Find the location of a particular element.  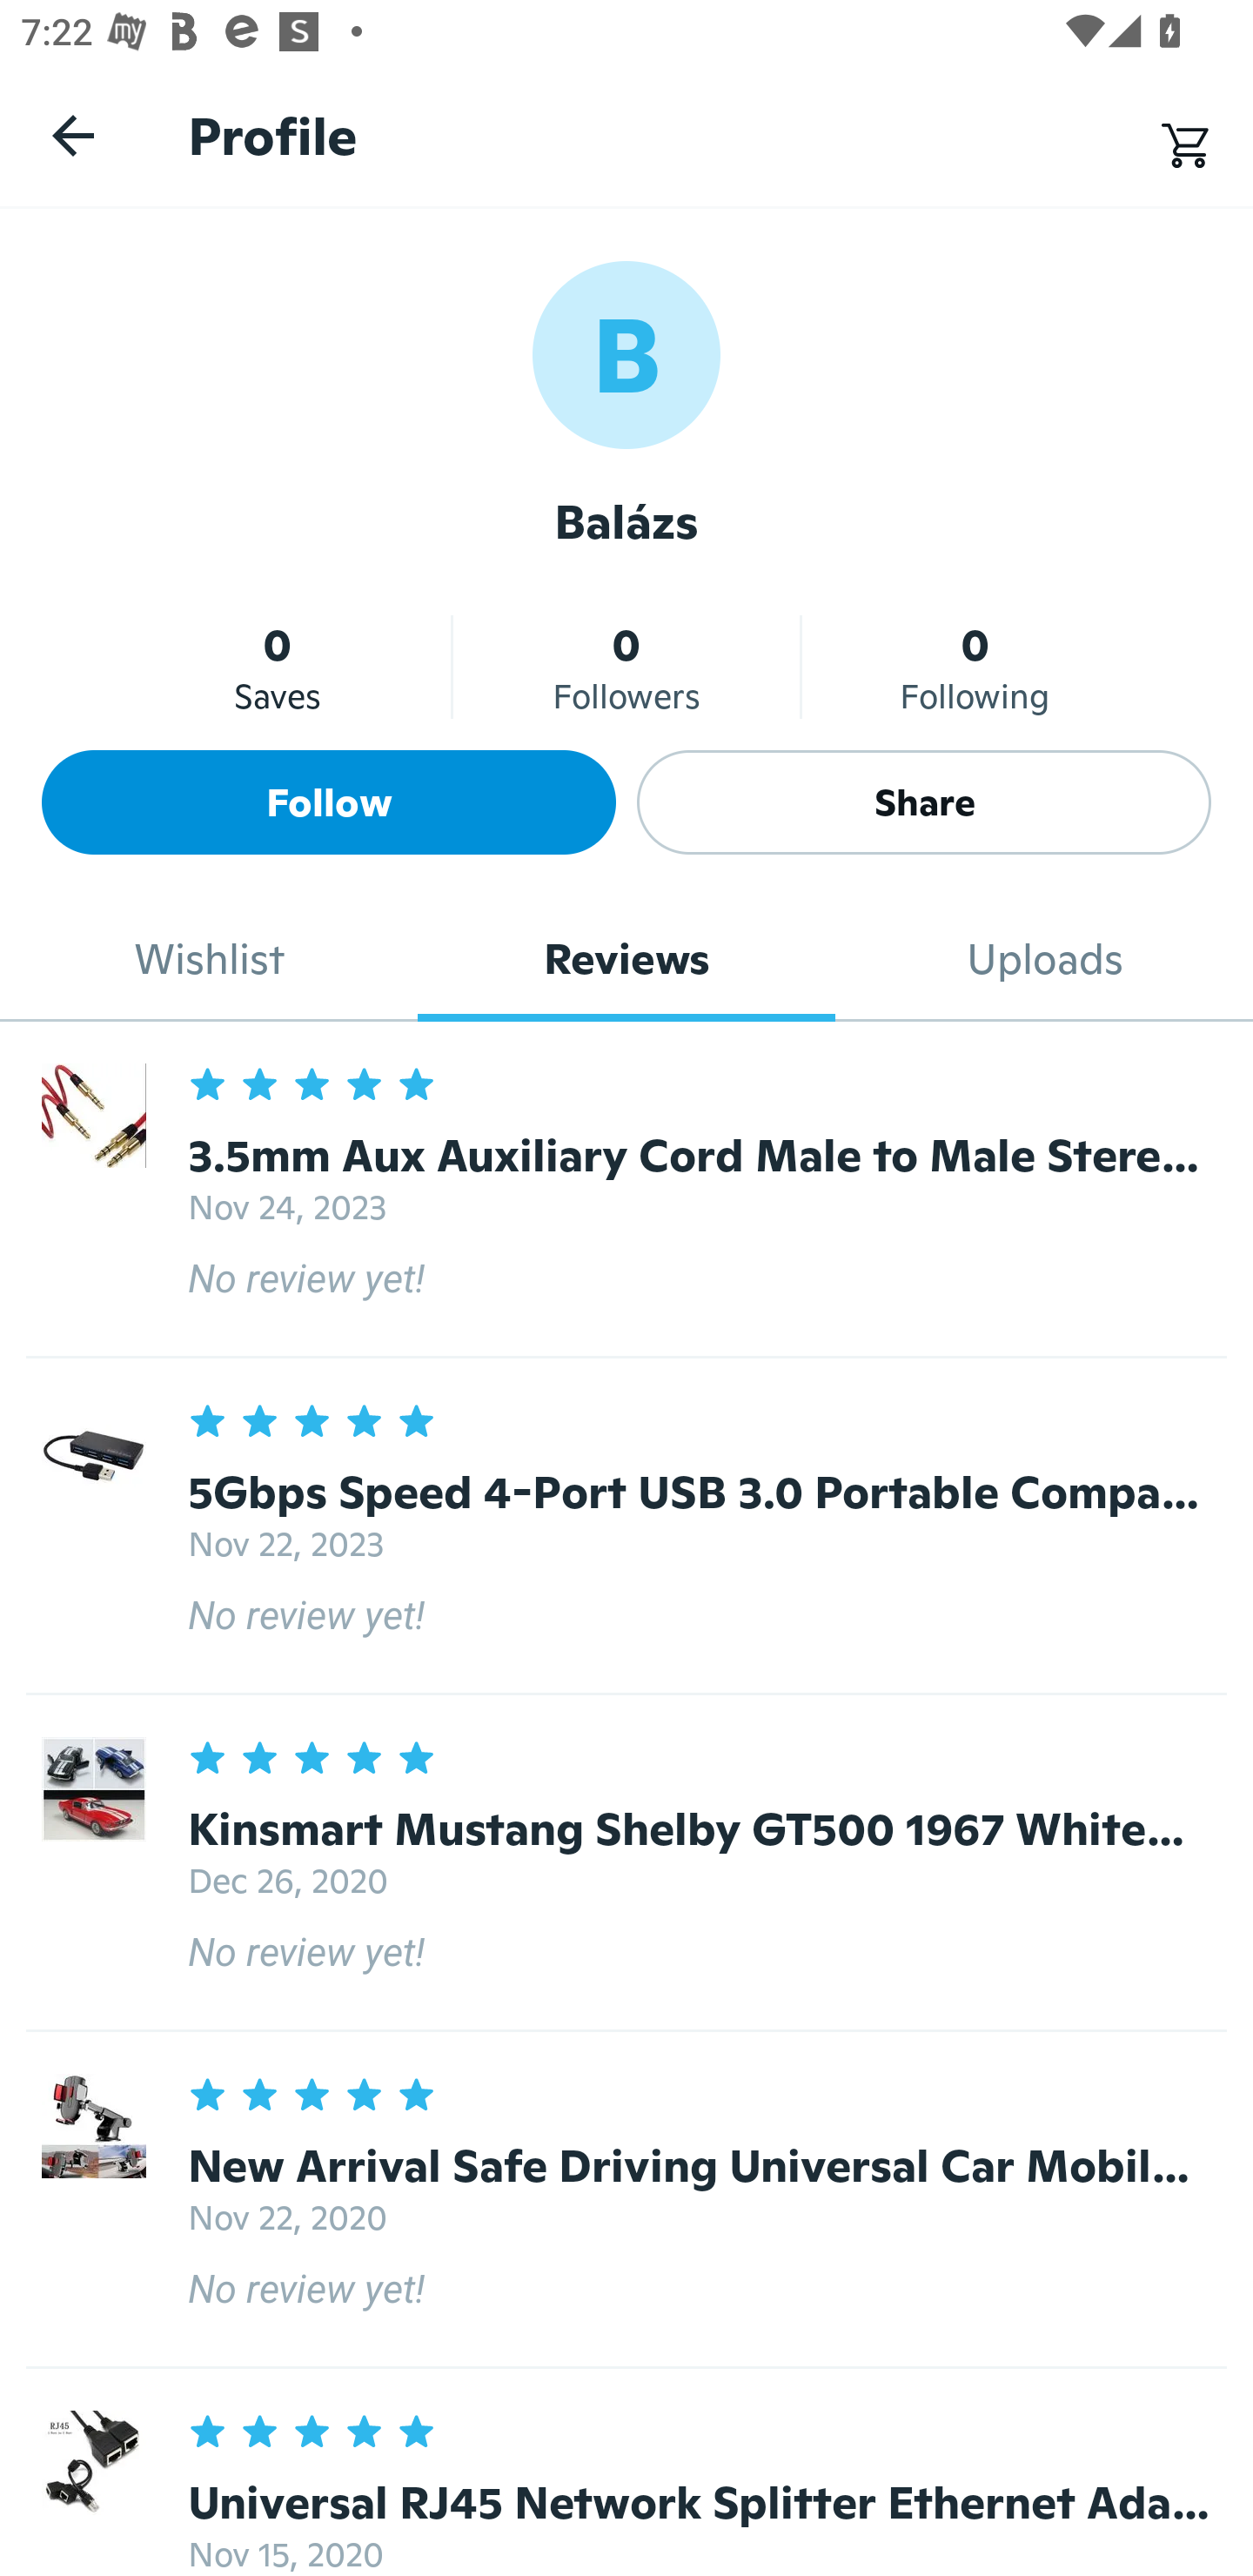

Follow is located at coordinates (329, 802).